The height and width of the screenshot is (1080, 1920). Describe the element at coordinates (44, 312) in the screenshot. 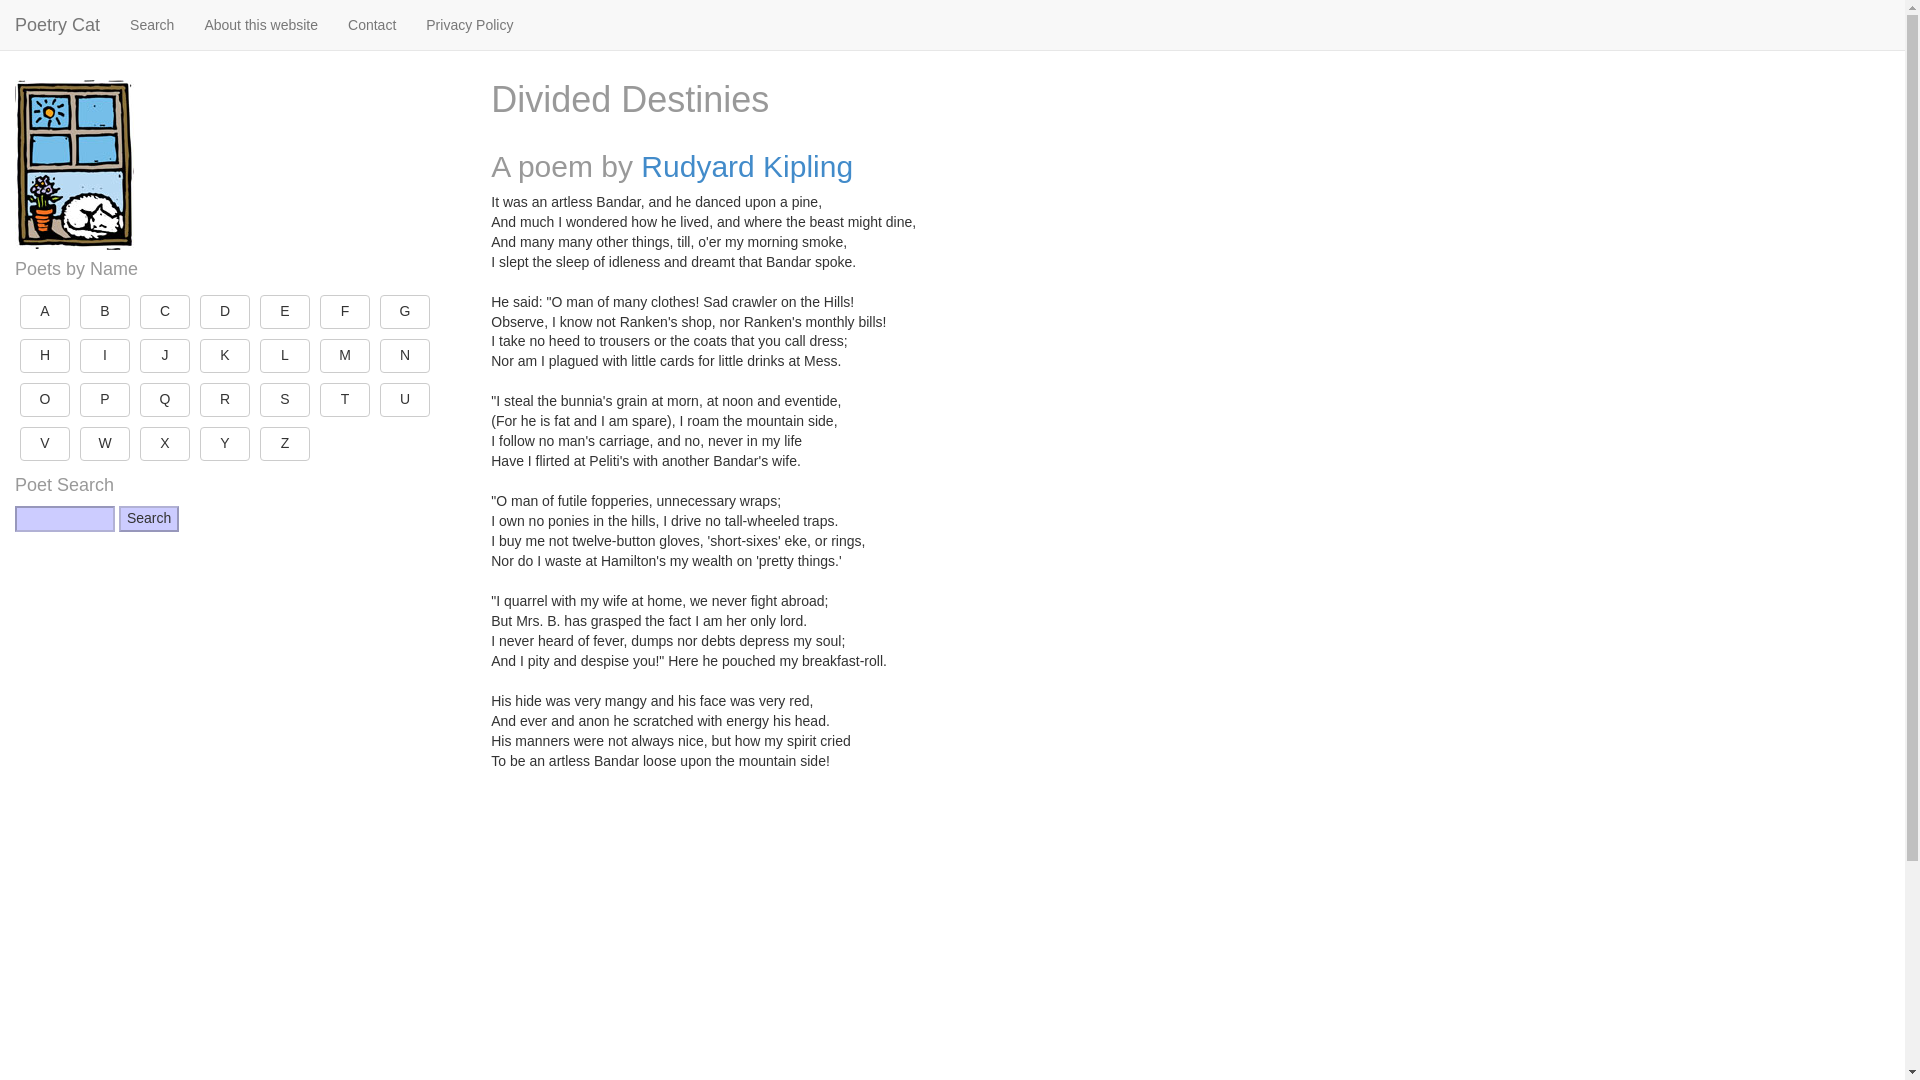

I see `A` at that location.